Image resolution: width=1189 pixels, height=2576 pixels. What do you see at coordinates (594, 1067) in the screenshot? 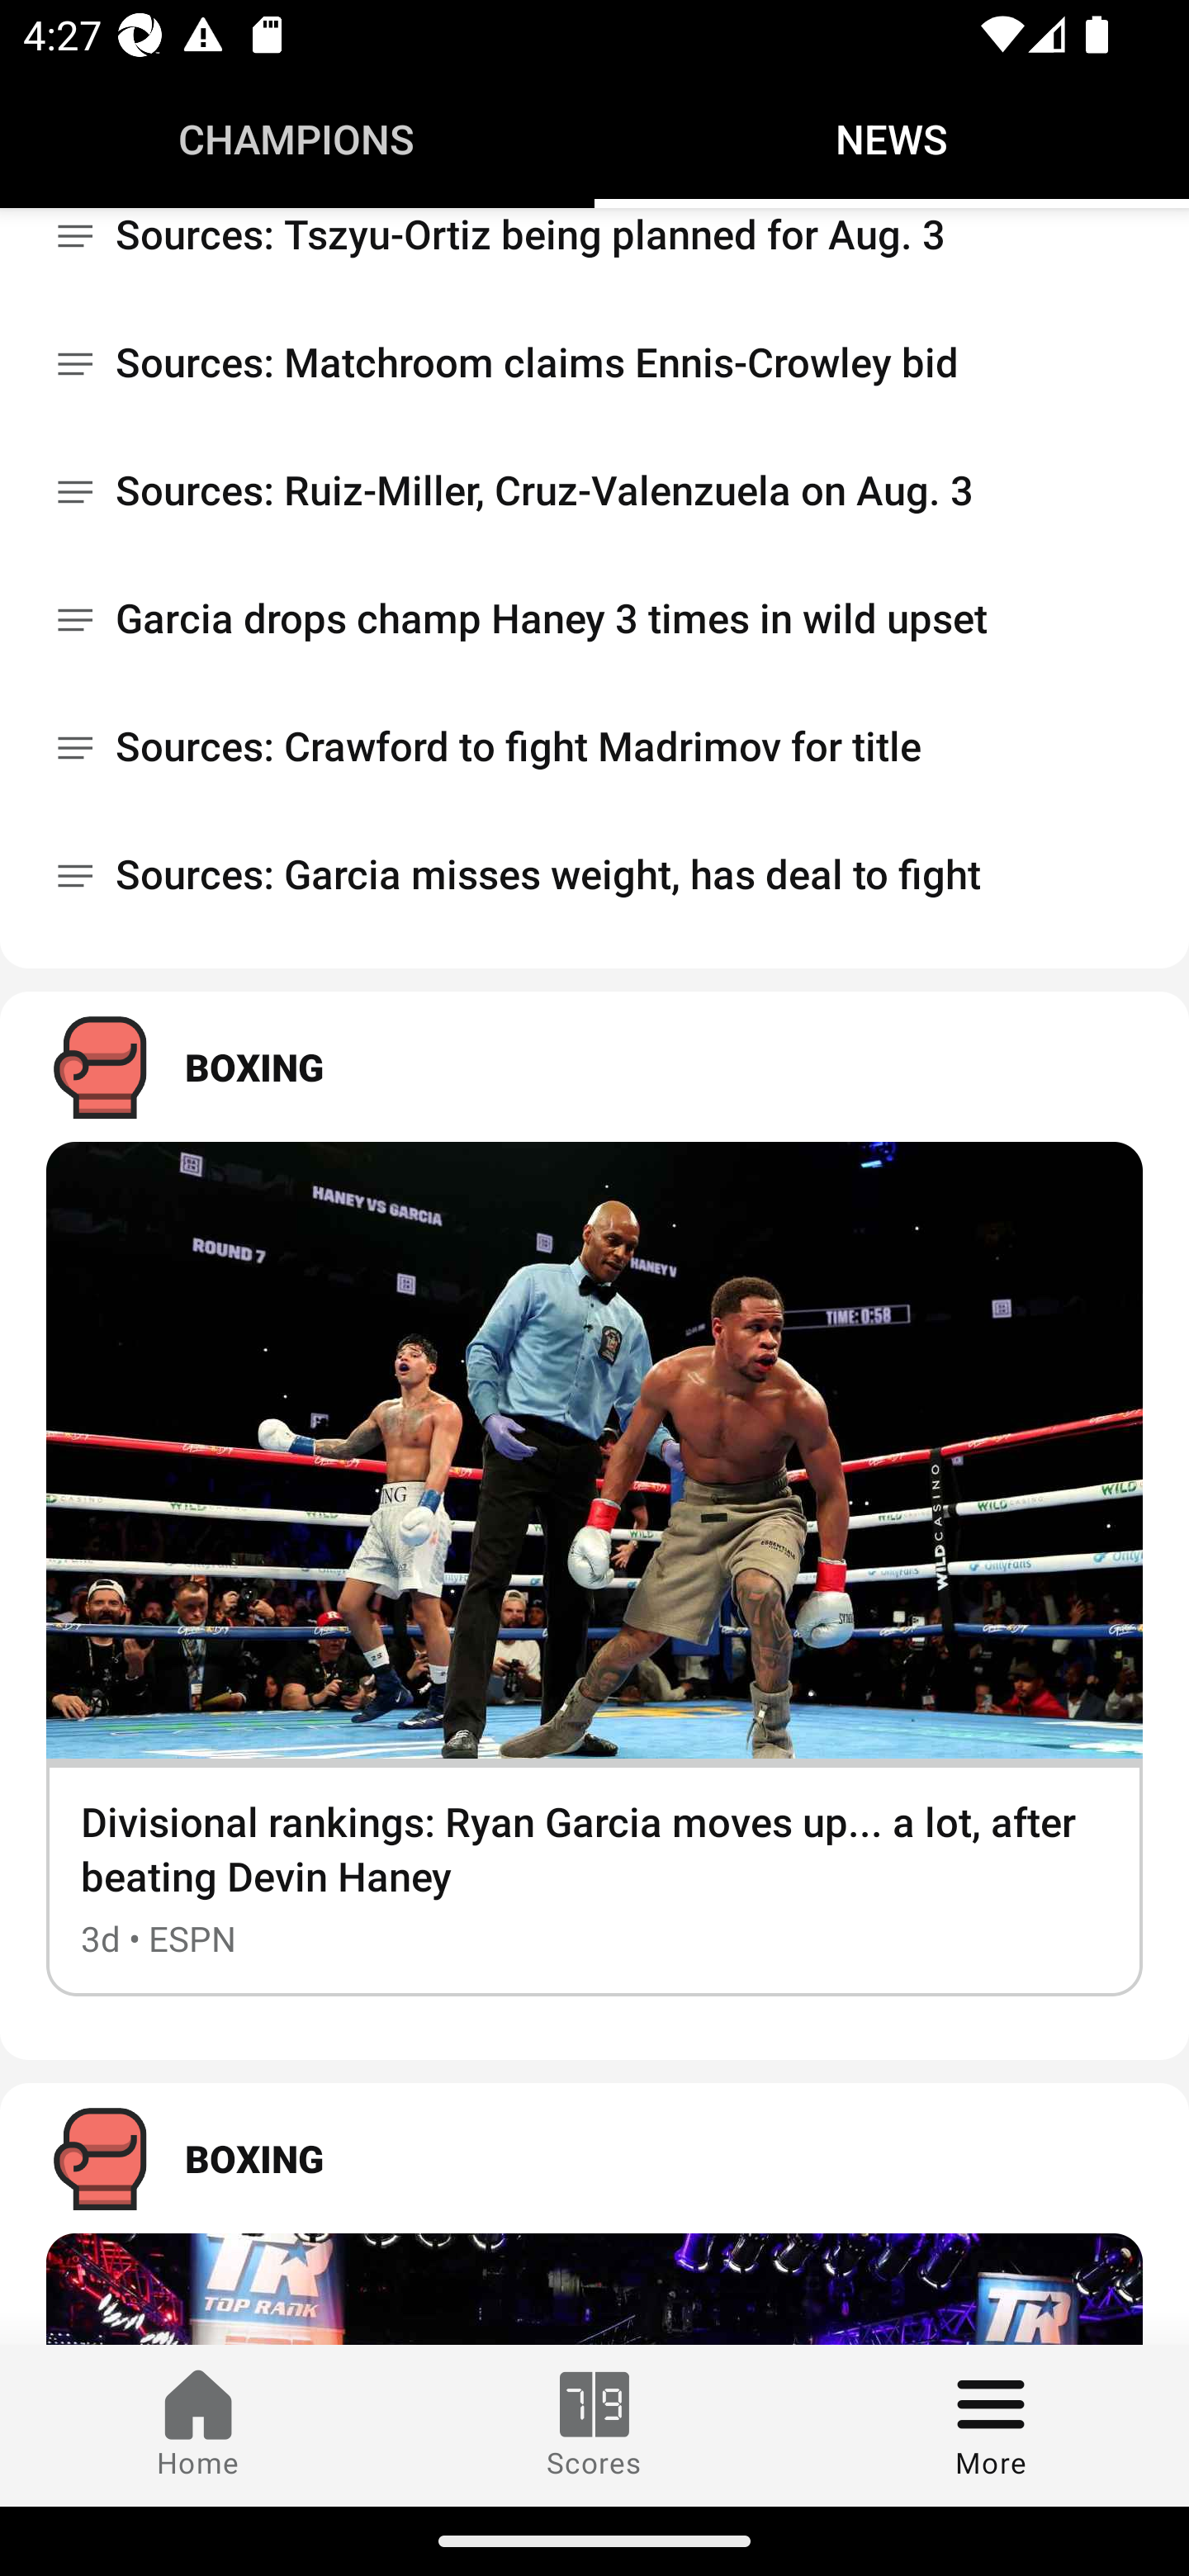
I see `BOXING` at bounding box center [594, 1067].